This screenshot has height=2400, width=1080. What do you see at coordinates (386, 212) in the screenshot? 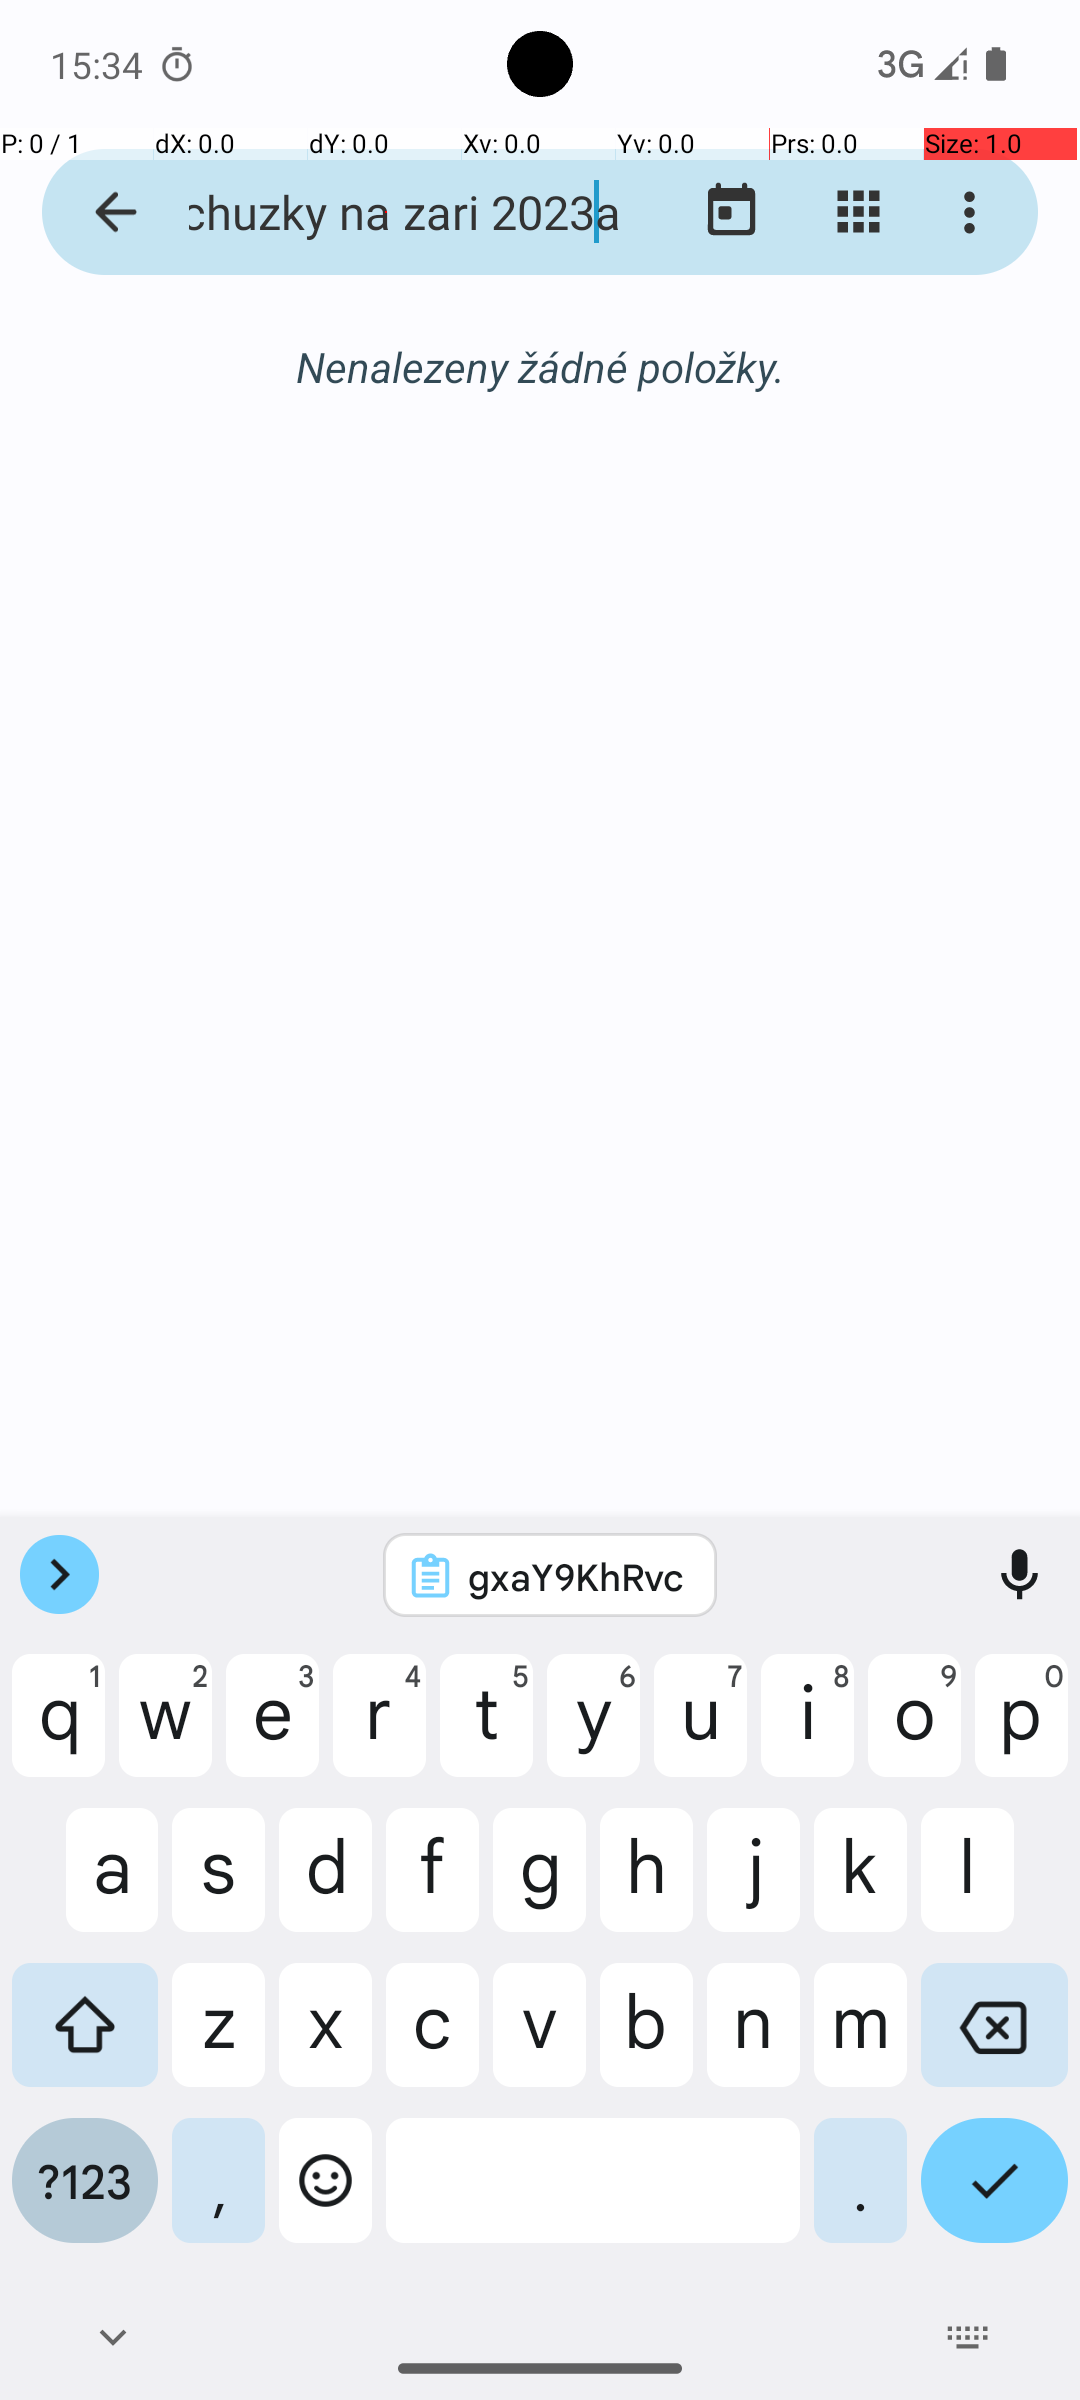
I see `schuzky nschuzky na zari 2023a zari` at bounding box center [386, 212].